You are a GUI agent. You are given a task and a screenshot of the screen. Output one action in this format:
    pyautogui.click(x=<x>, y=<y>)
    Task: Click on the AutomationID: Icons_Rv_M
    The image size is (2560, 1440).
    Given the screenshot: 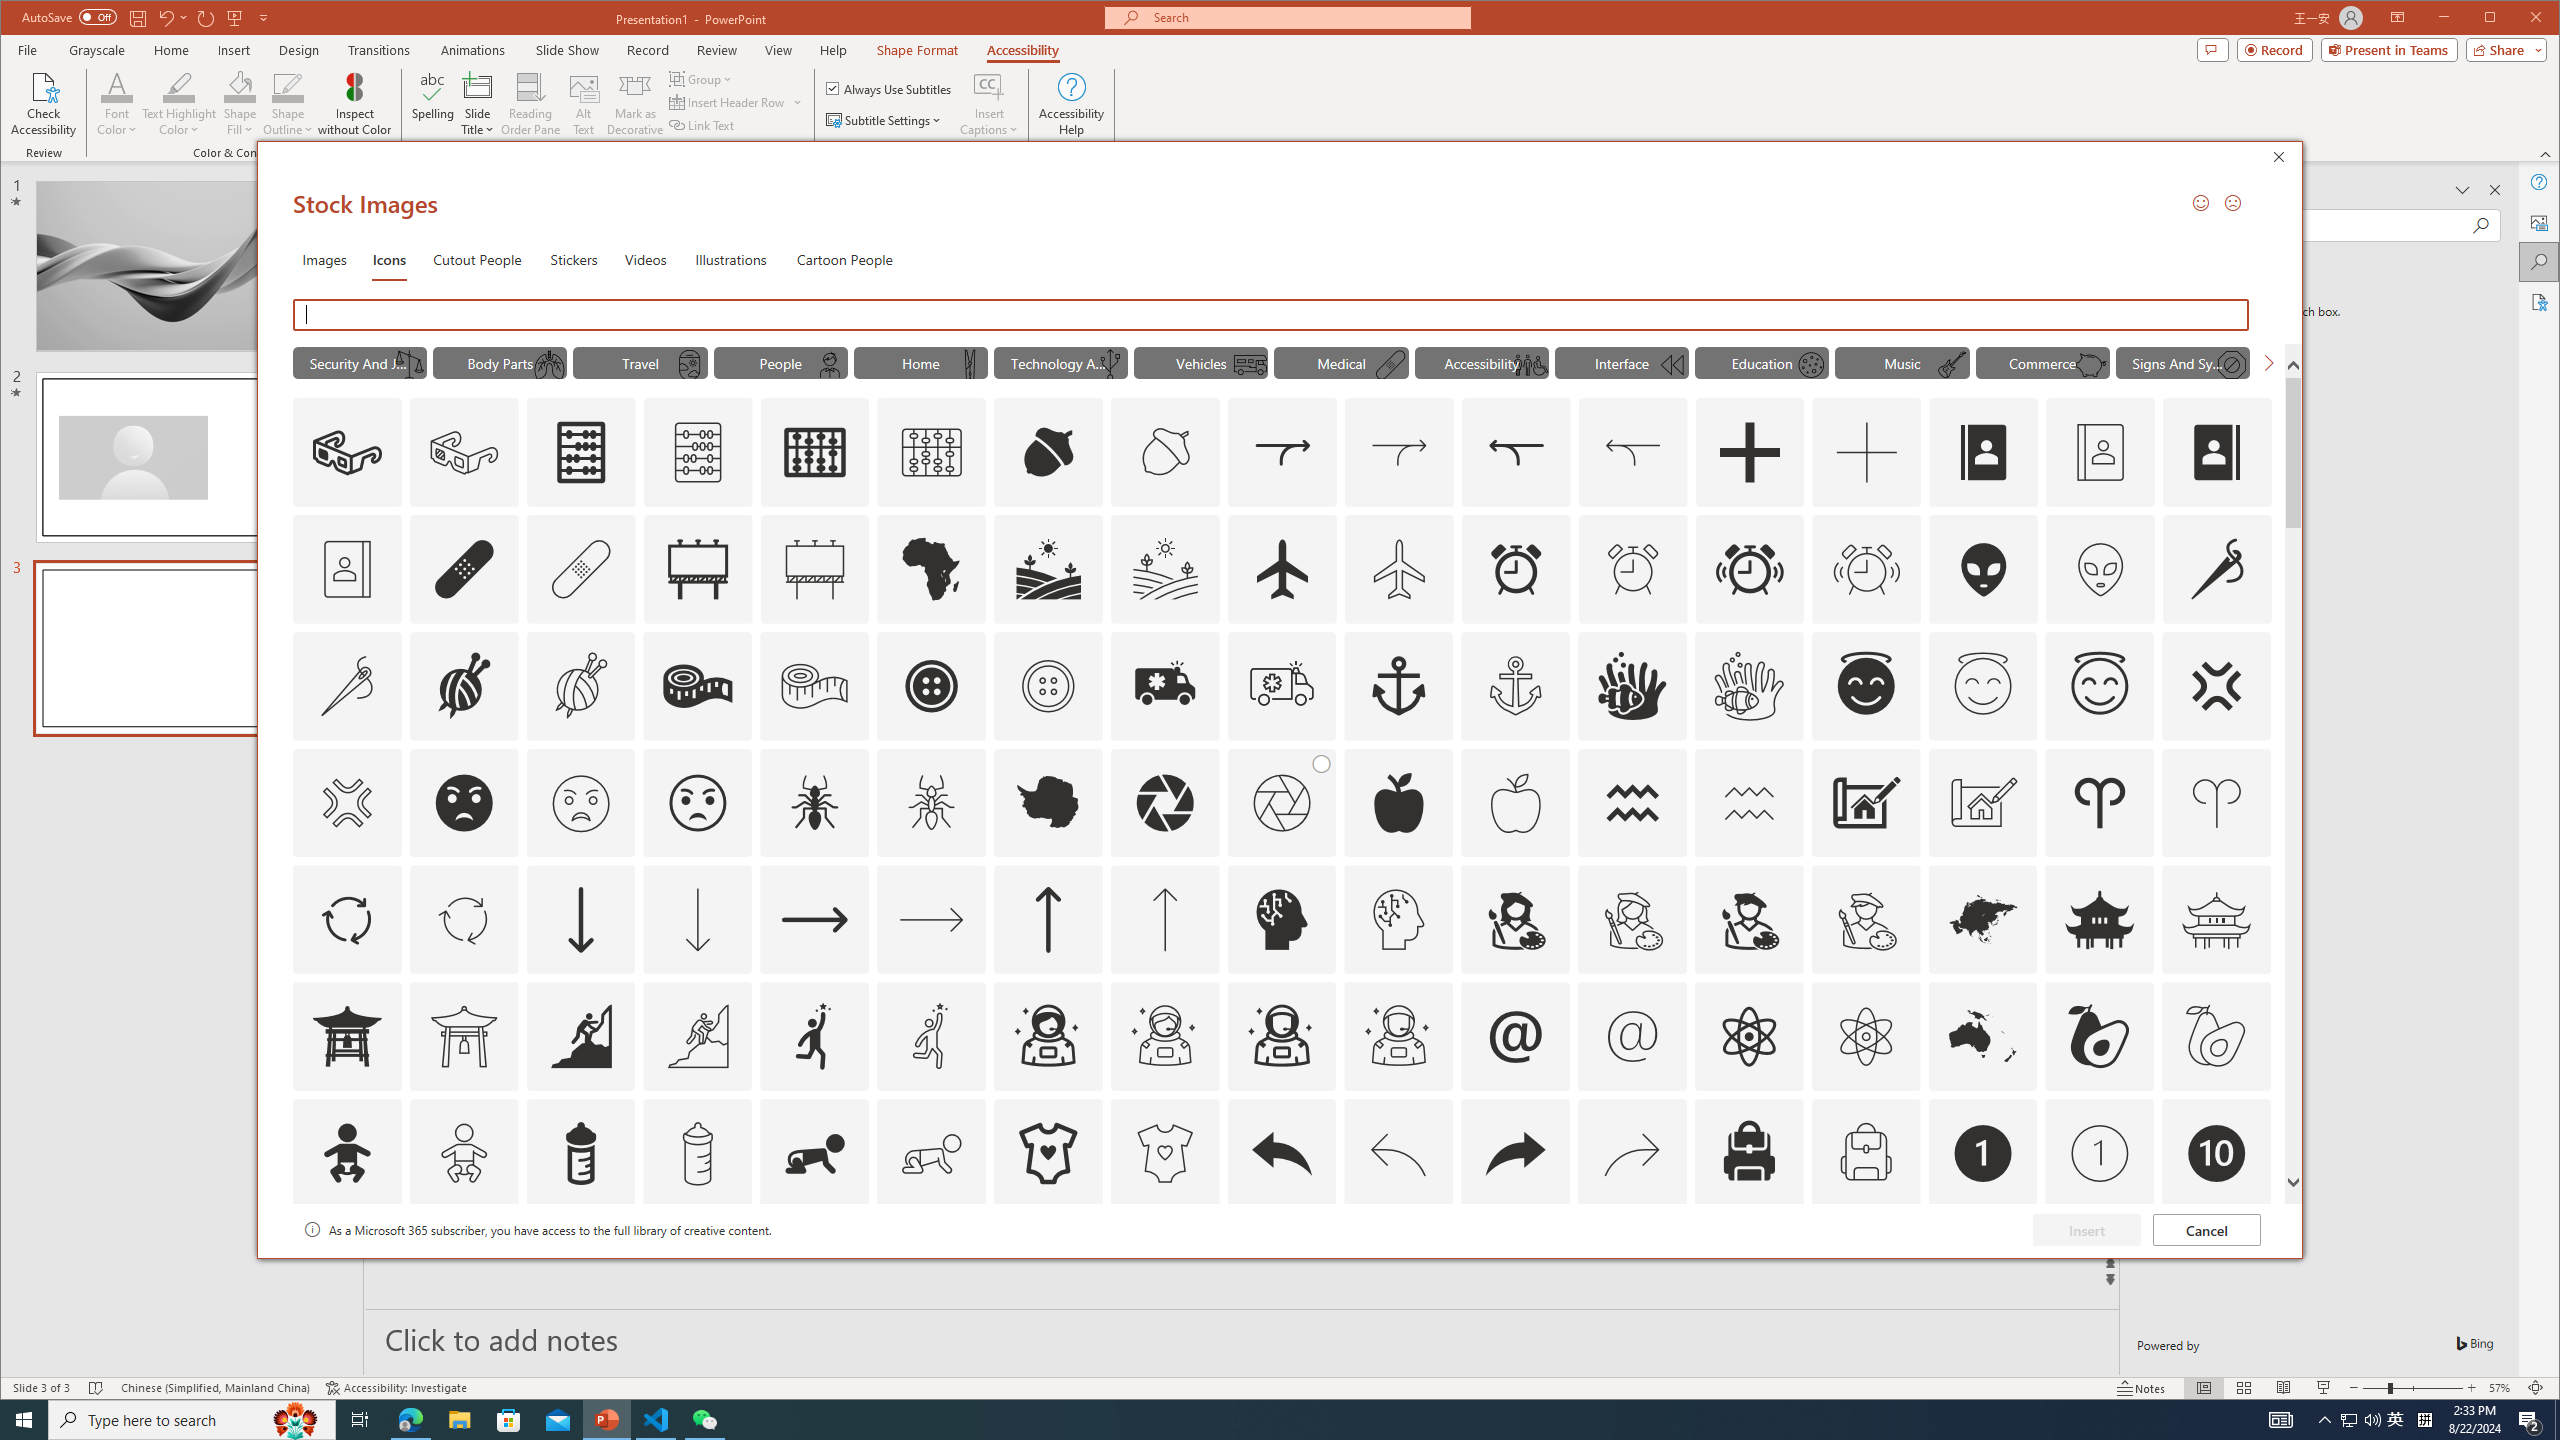 What is the action you would take?
    pyautogui.click(x=1249, y=365)
    